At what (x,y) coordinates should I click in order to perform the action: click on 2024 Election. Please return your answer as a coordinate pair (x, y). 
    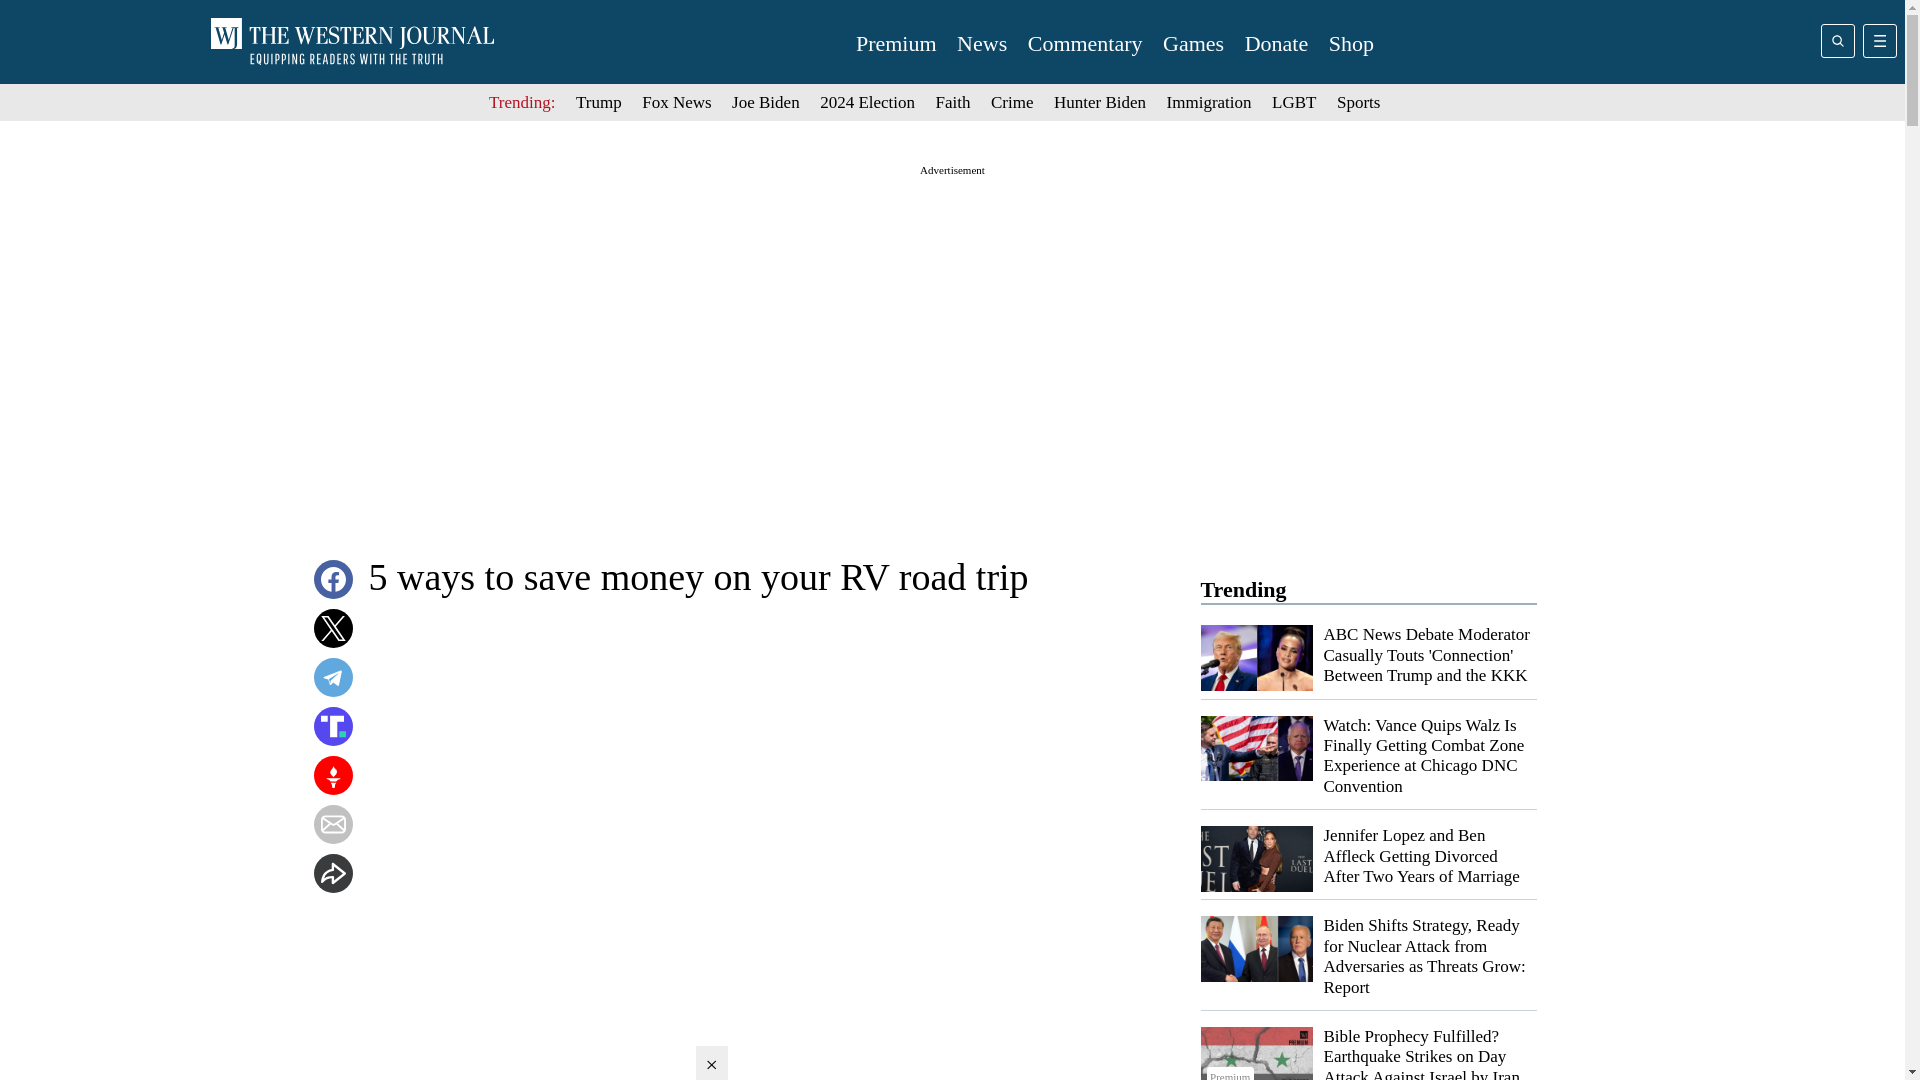
    Looking at the image, I should click on (867, 102).